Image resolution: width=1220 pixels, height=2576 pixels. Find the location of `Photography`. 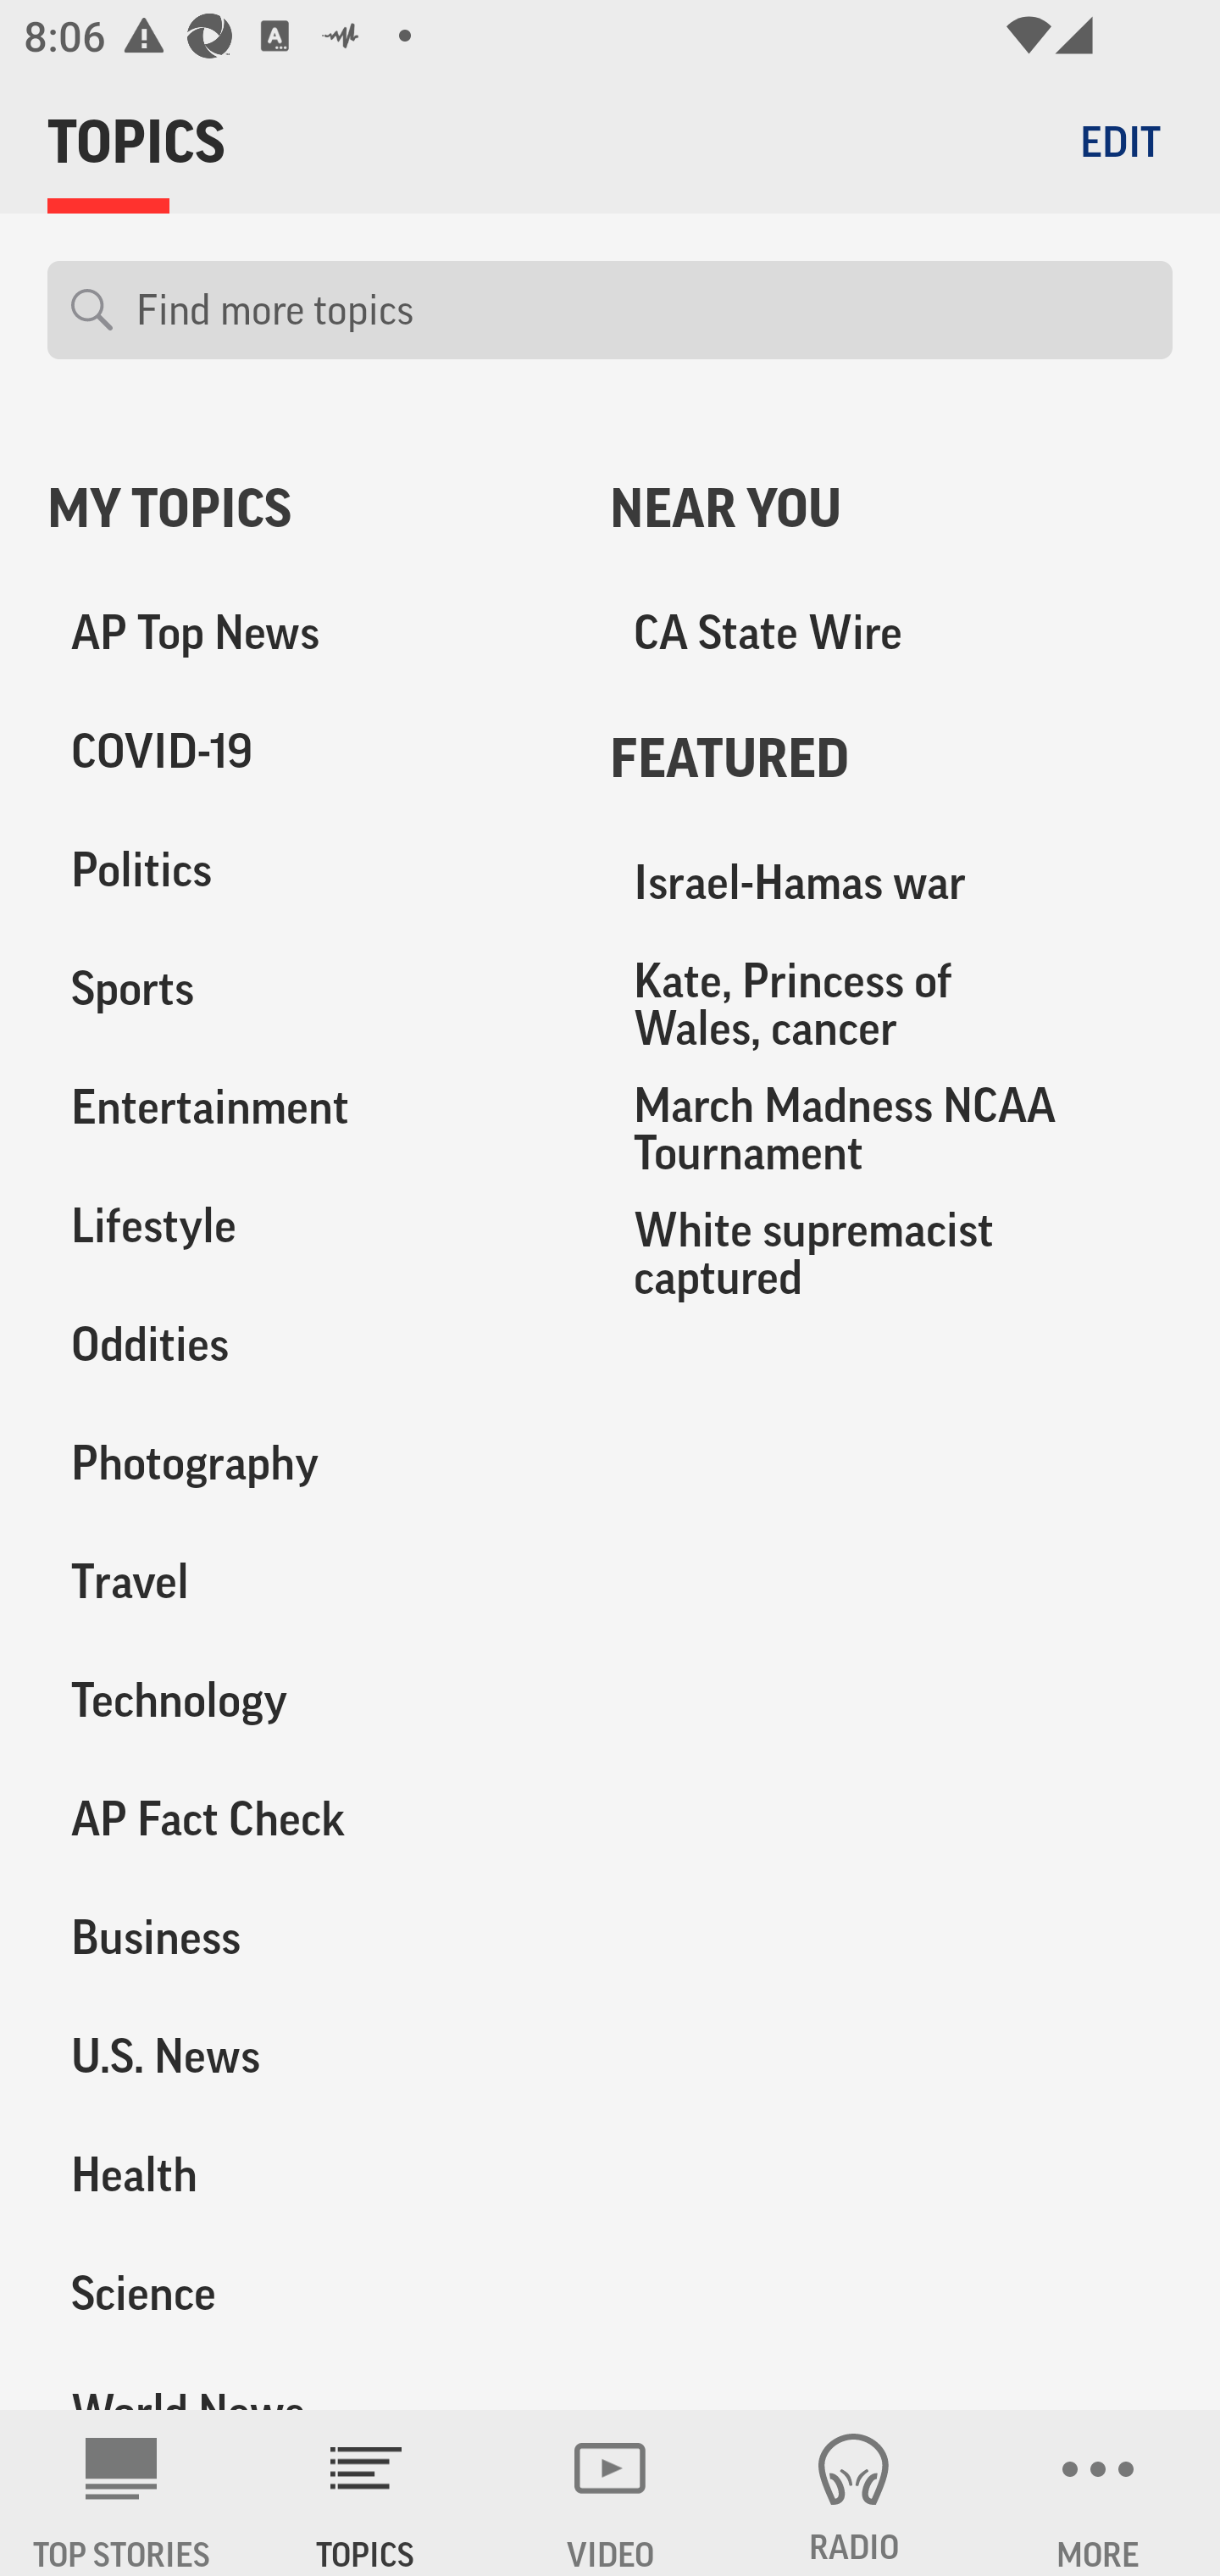

Photography is located at coordinates (305, 1463).